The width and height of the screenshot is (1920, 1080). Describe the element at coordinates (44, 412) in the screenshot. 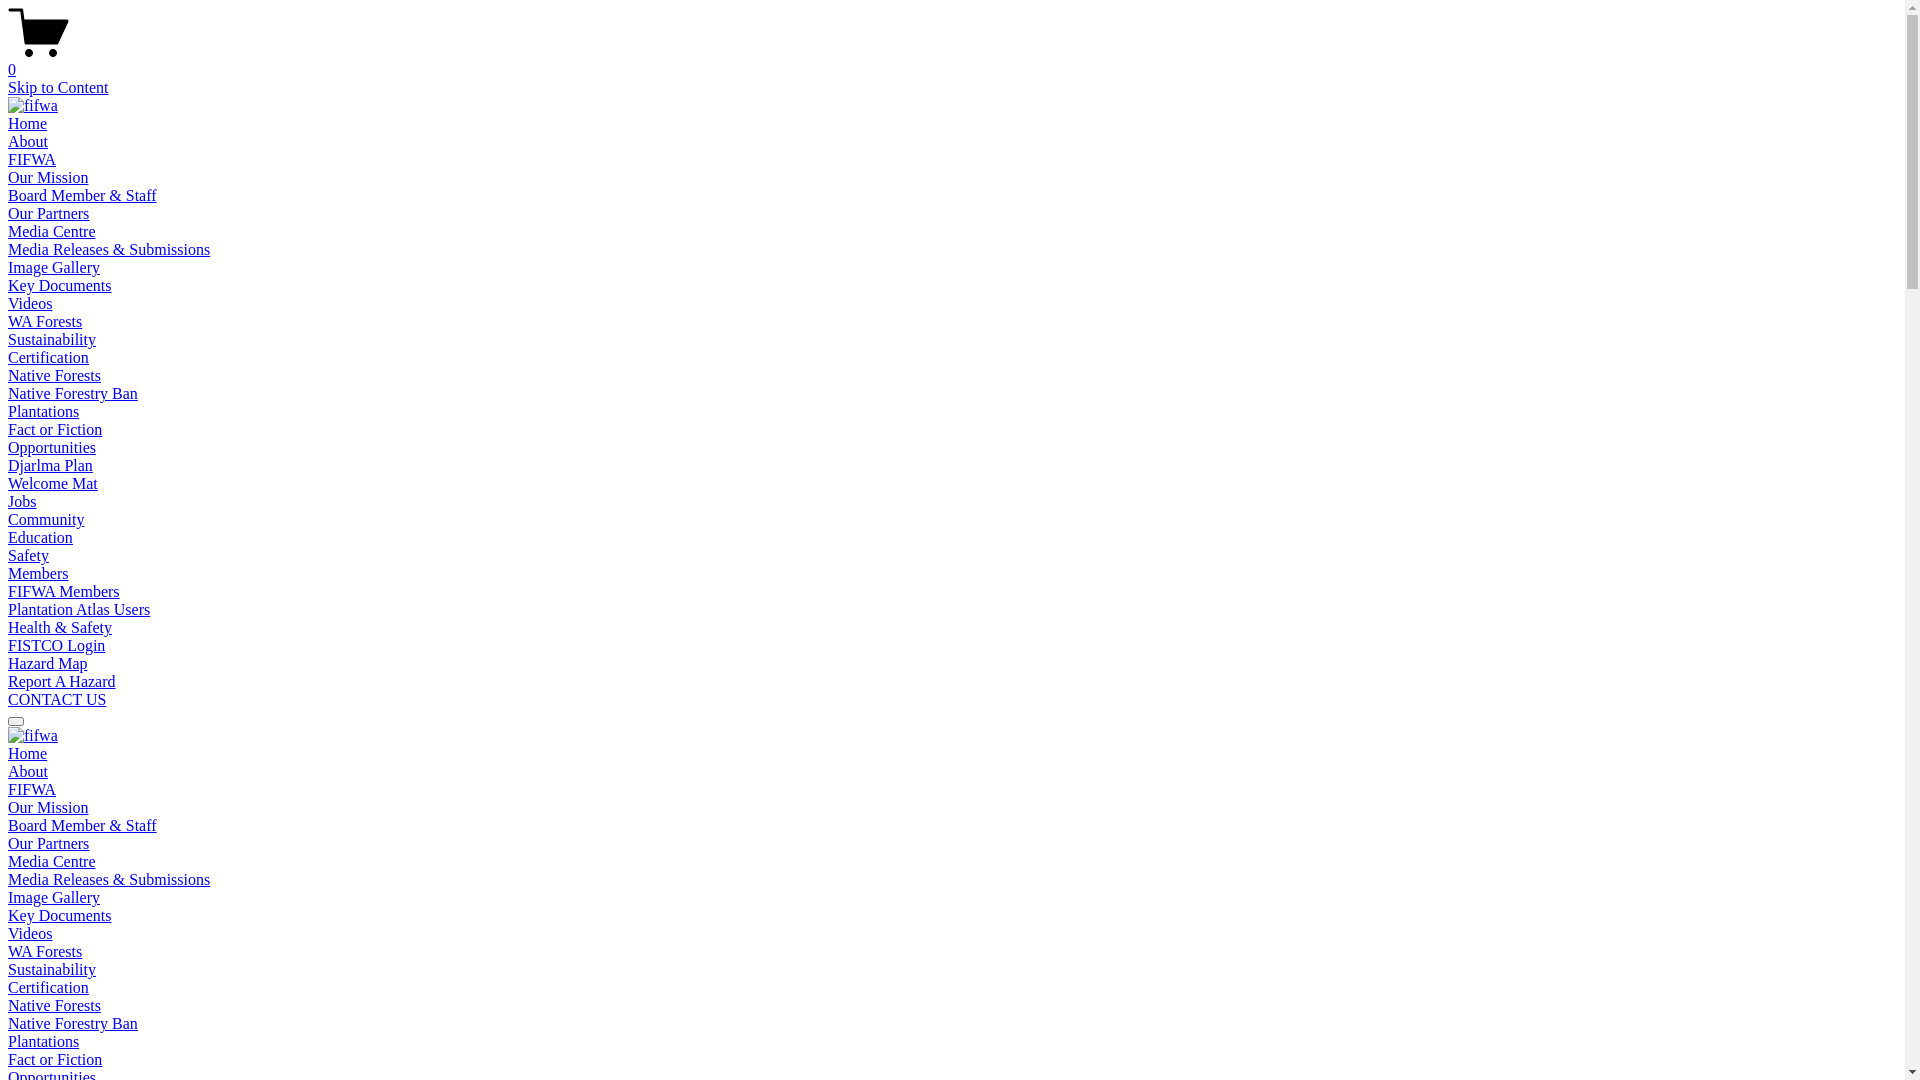

I see `Plantations` at that location.